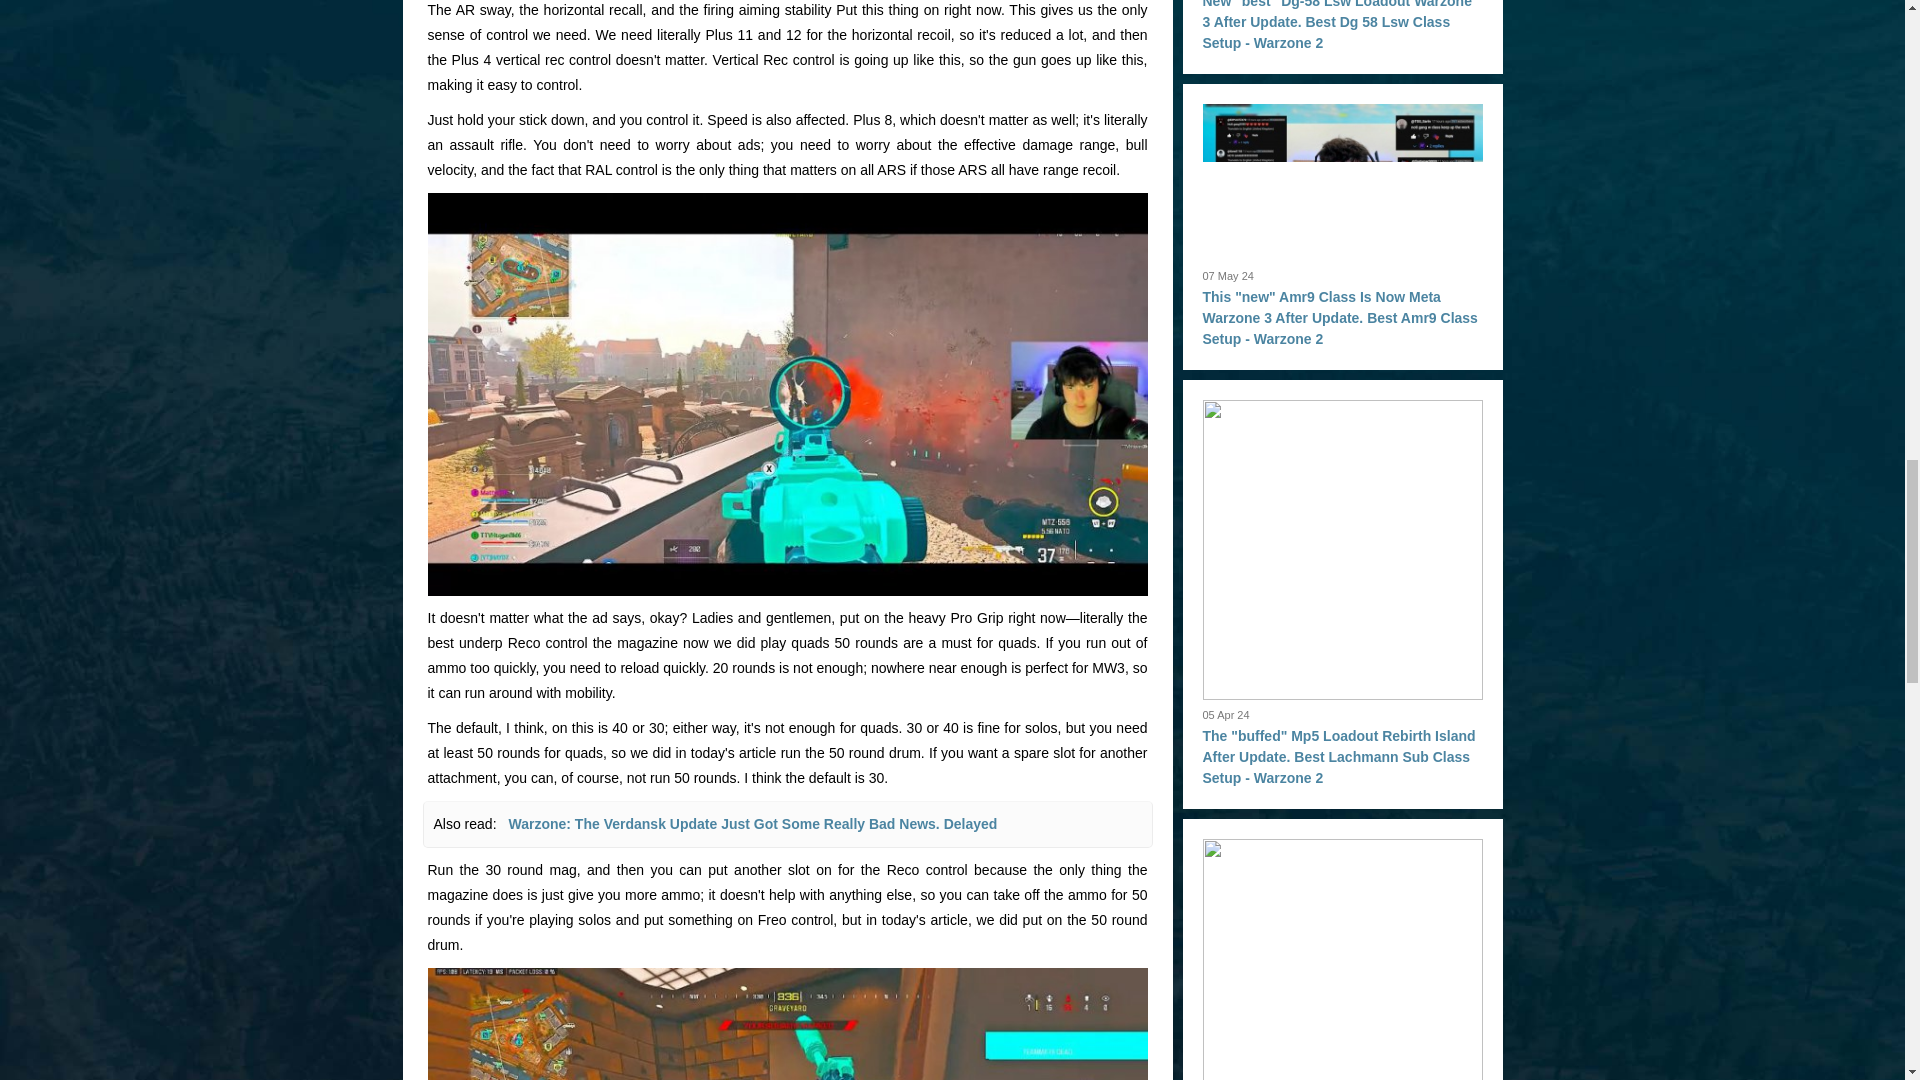 This screenshot has width=1920, height=1080. What do you see at coordinates (788, 1024) in the screenshot?
I see `haydz` at bounding box center [788, 1024].